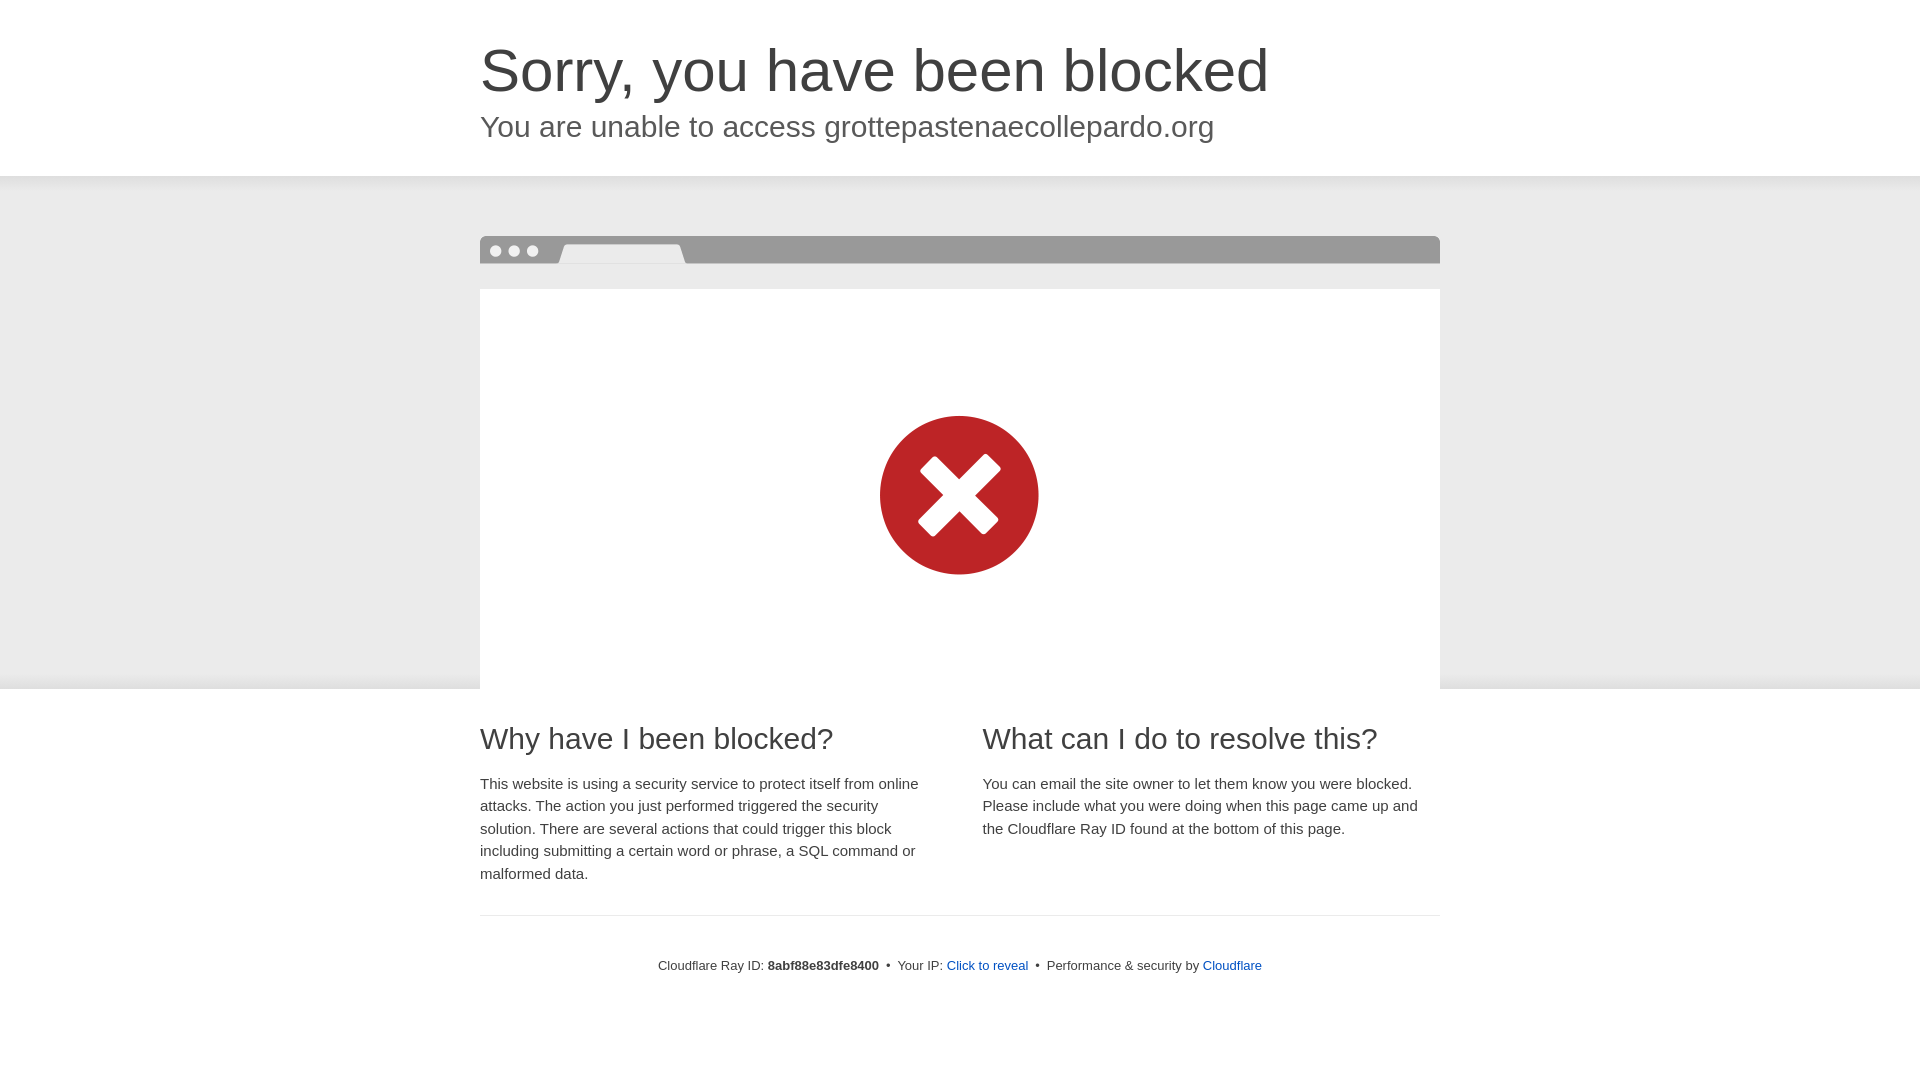 This screenshot has height=1080, width=1920. What do you see at coordinates (1232, 965) in the screenshot?
I see `Cloudflare` at bounding box center [1232, 965].